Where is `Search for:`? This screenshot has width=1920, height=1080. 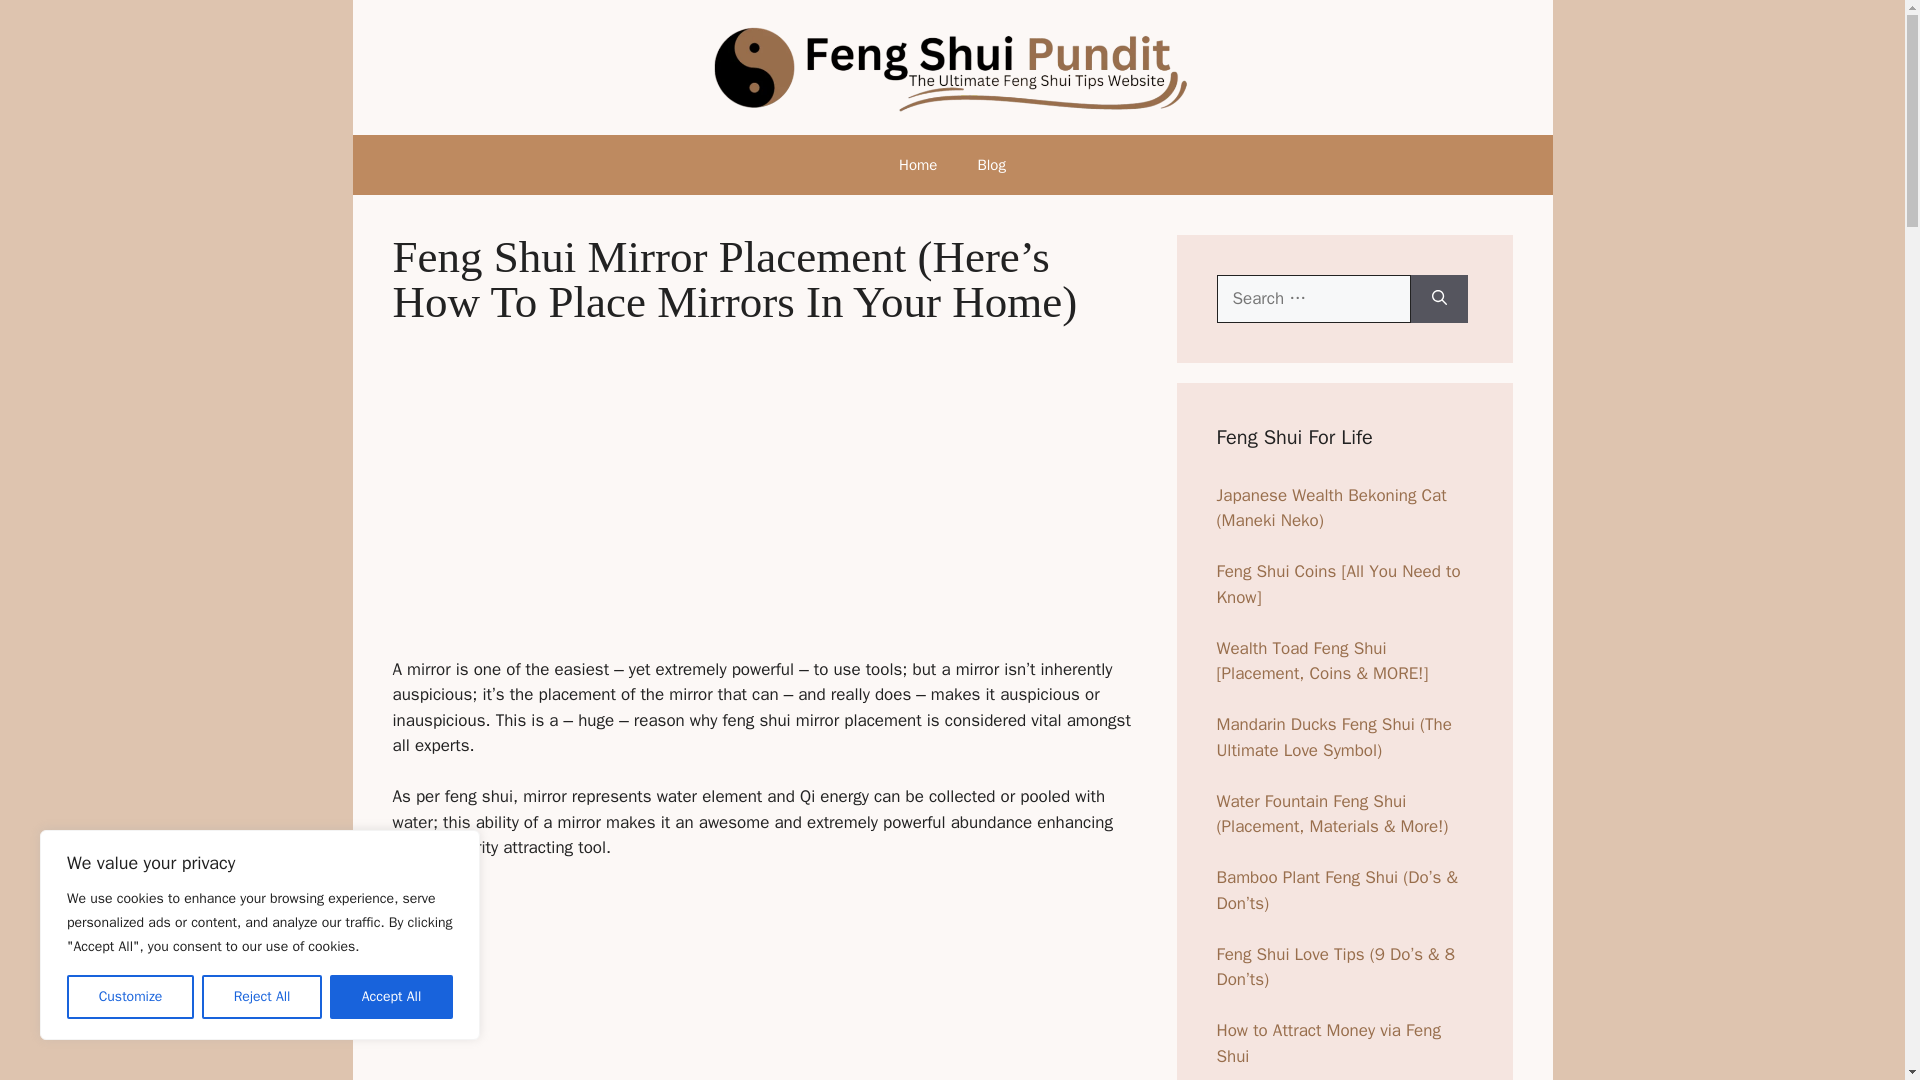
Search for: is located at coordinates (1312, 298).